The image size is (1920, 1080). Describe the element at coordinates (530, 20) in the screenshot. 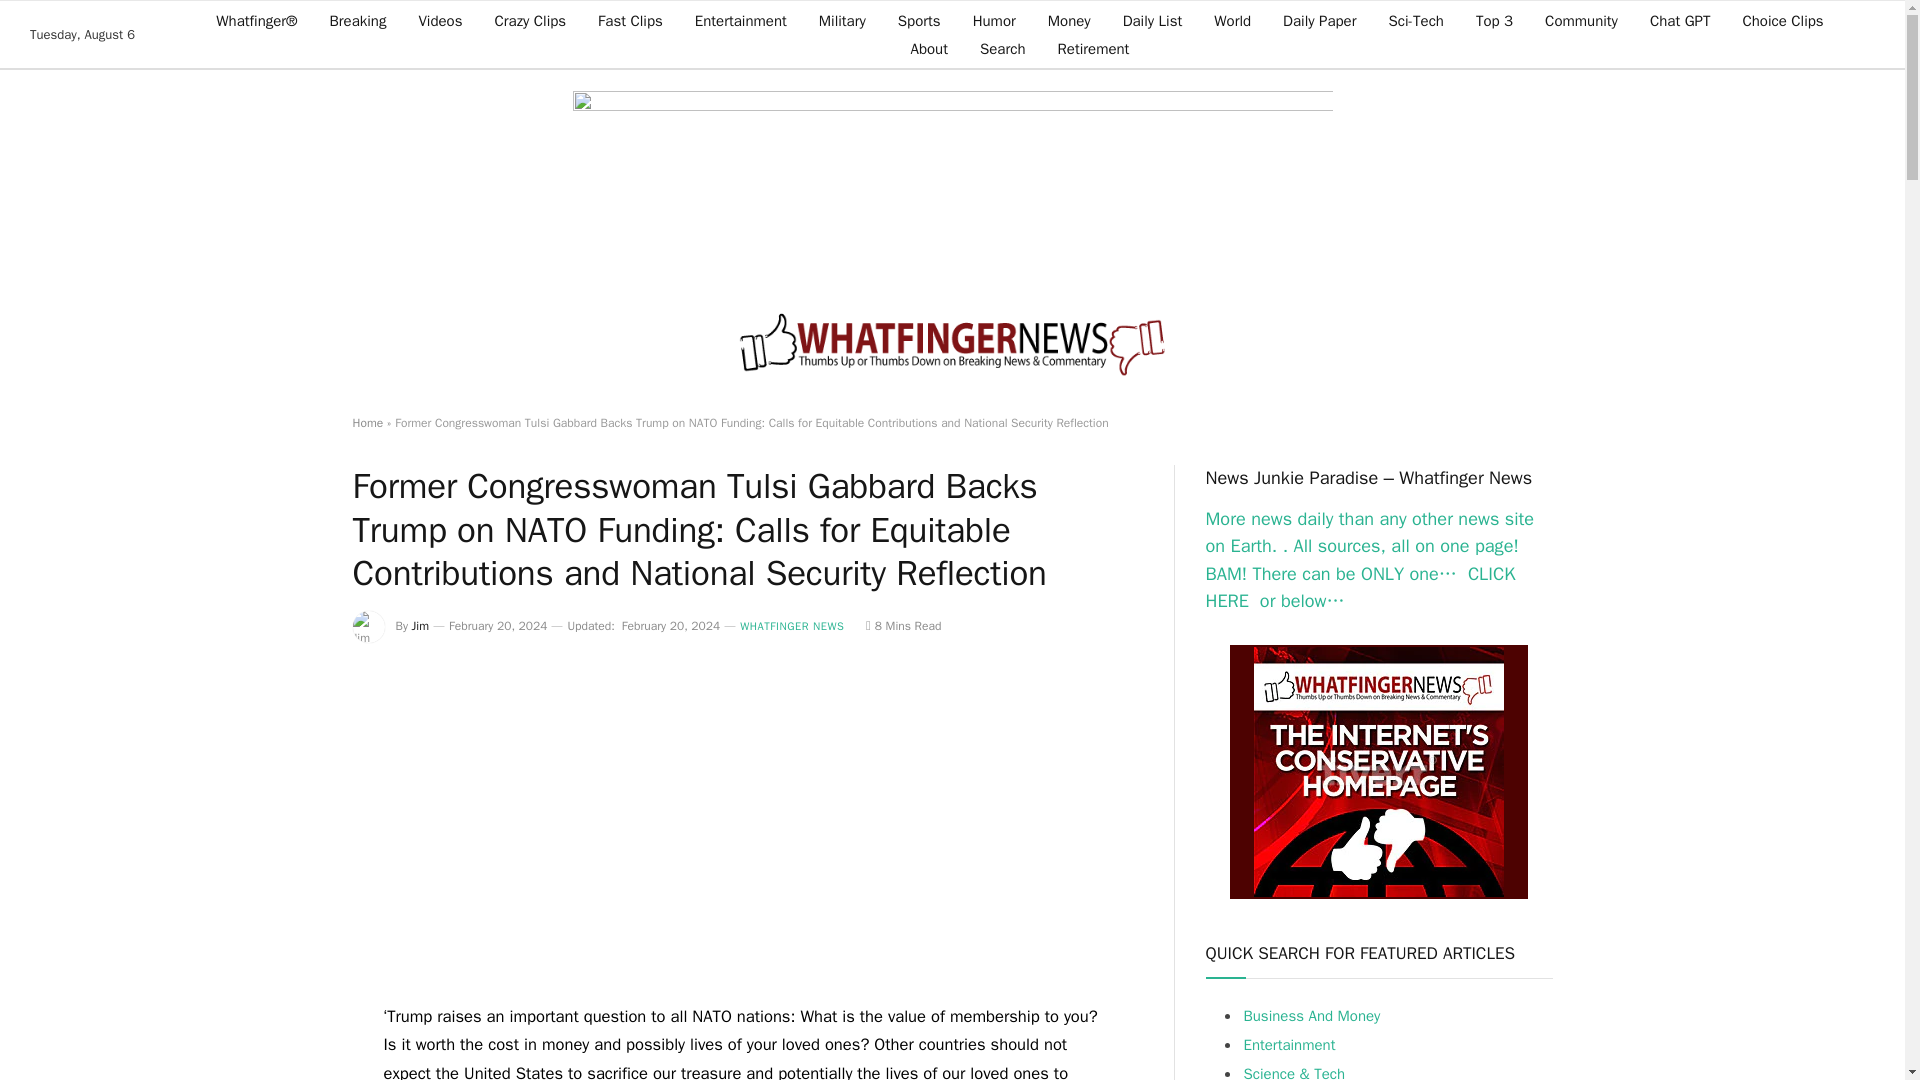

I see `Crazy Clips` at that location.